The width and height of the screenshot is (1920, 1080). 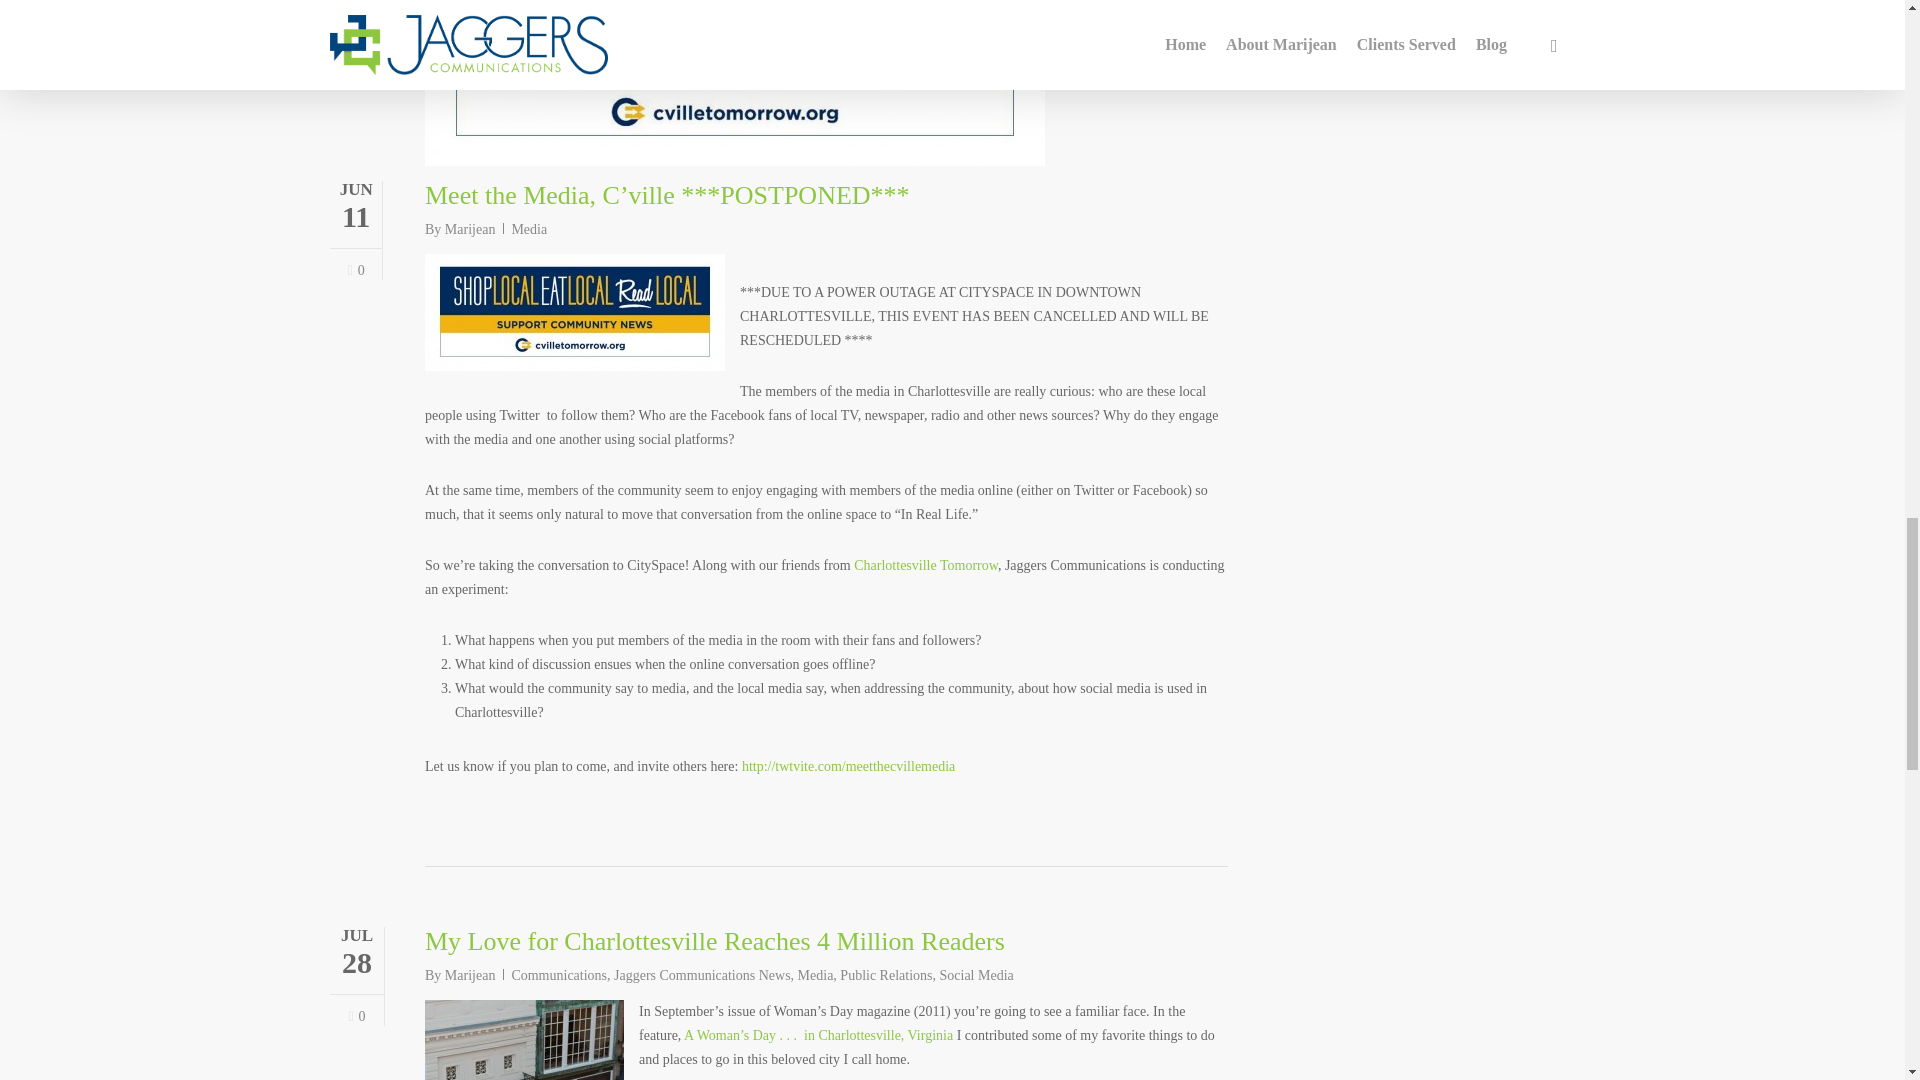 I want to click on cville tomorrow, so click(x=574, y=312).